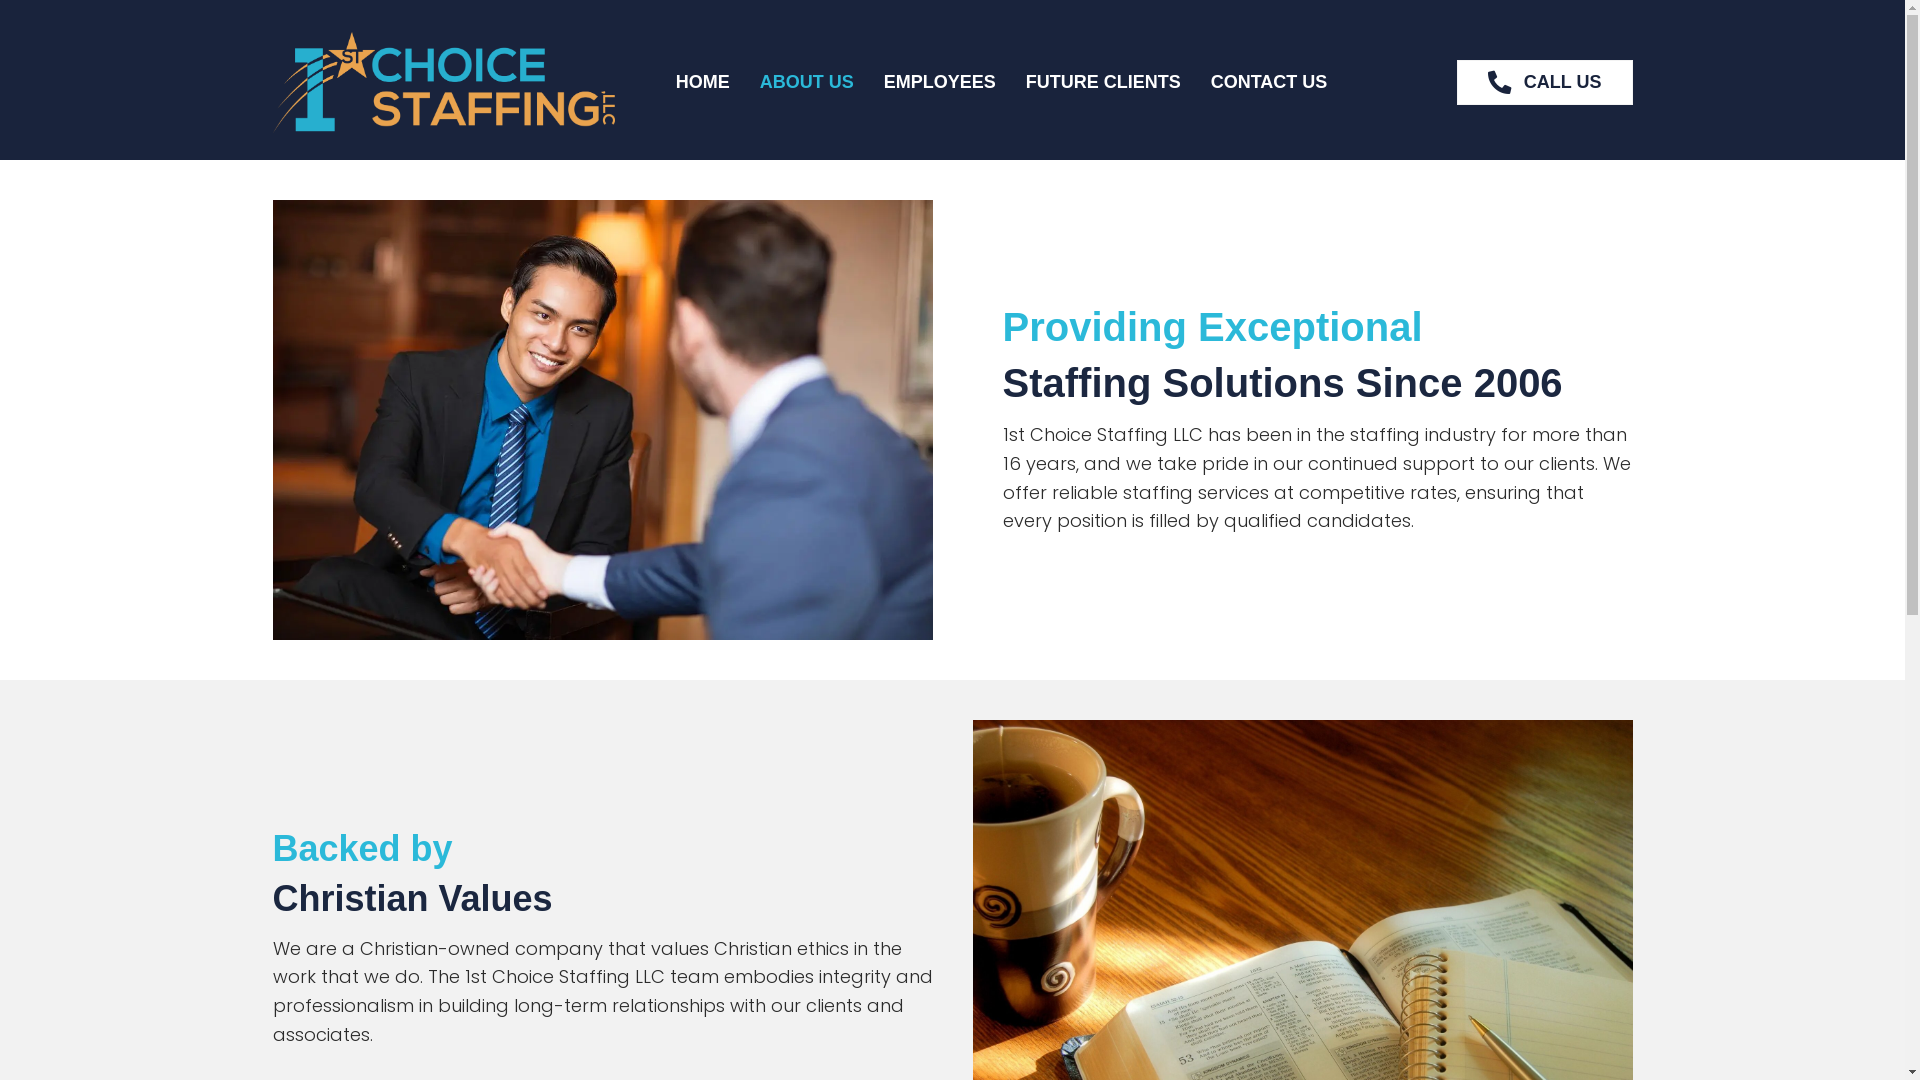 The height and width of the screenshot is (1080, 1920). Describe the element at coordinates (444, 82) in the screenshot. I see `1st choice staffing hq` at that location.